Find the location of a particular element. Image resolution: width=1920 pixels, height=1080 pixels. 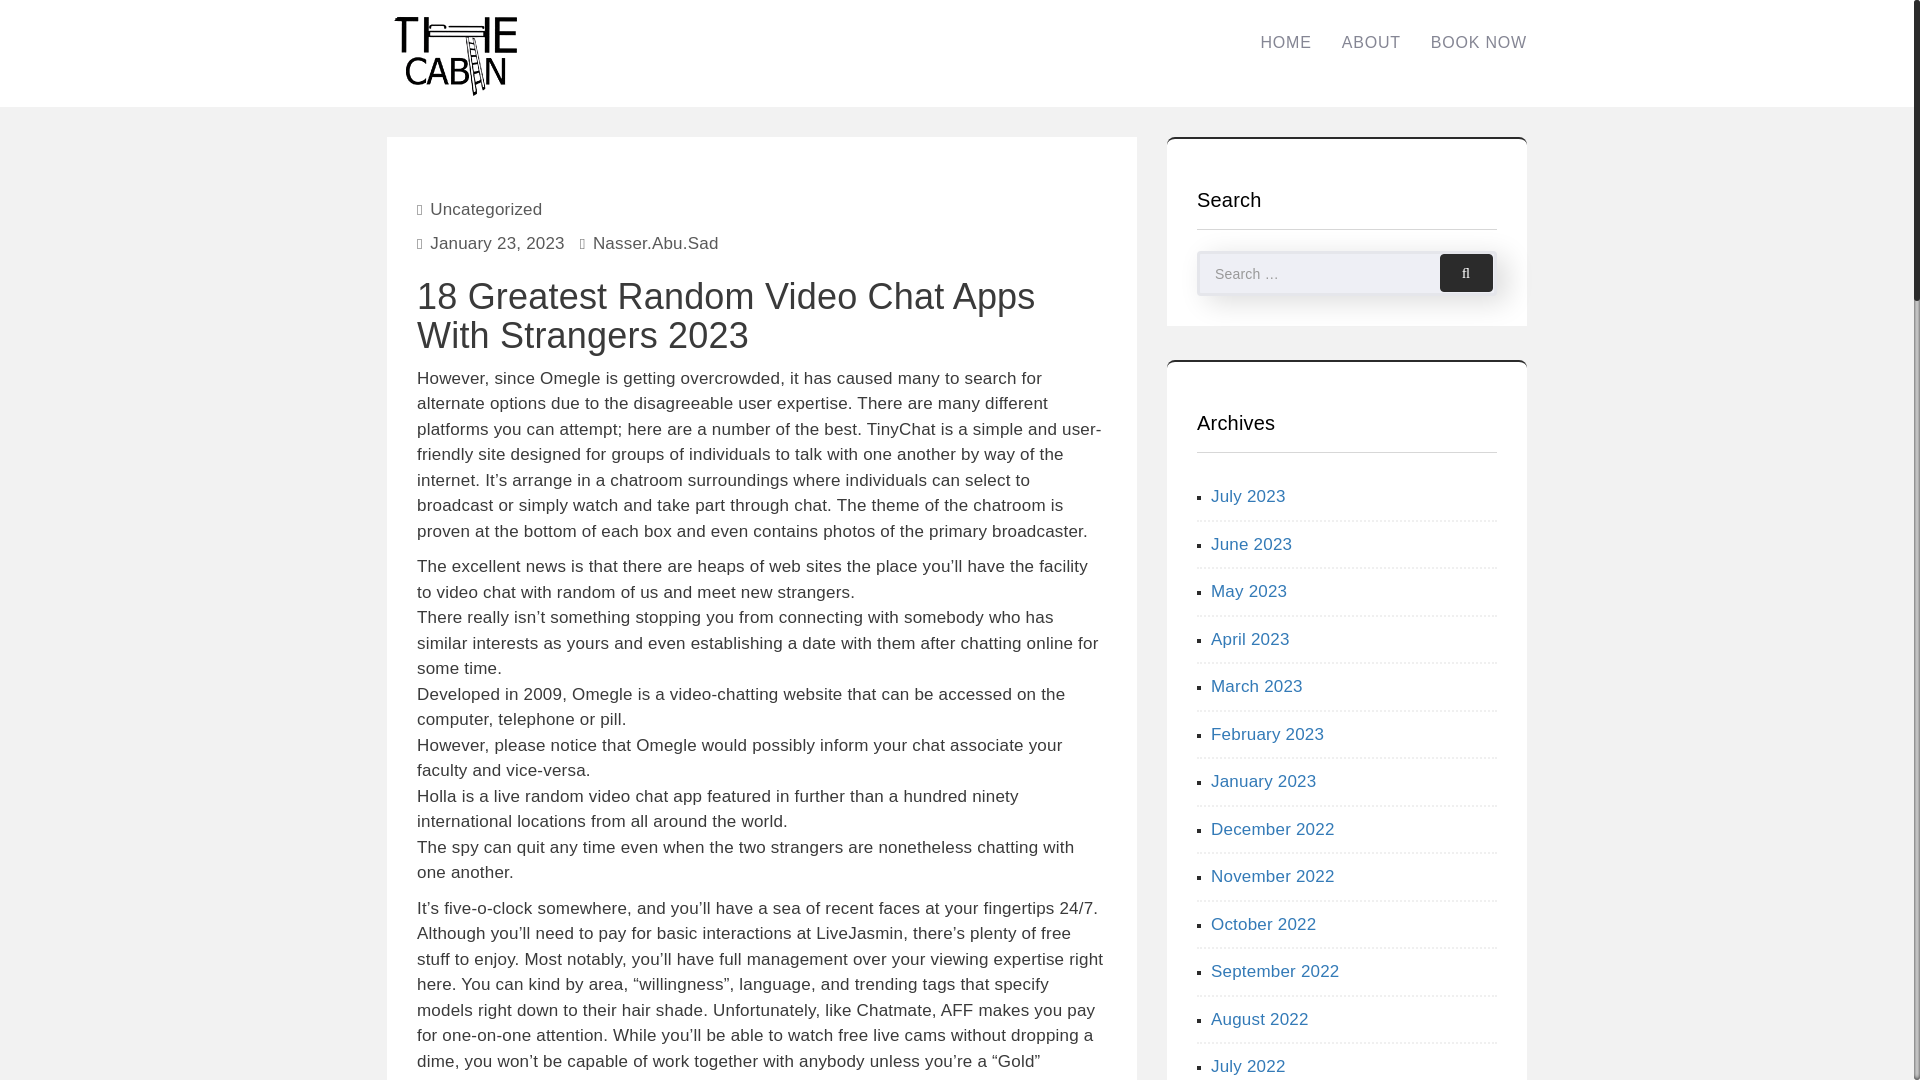

July 2023 is located at coordinates (1248, 496).